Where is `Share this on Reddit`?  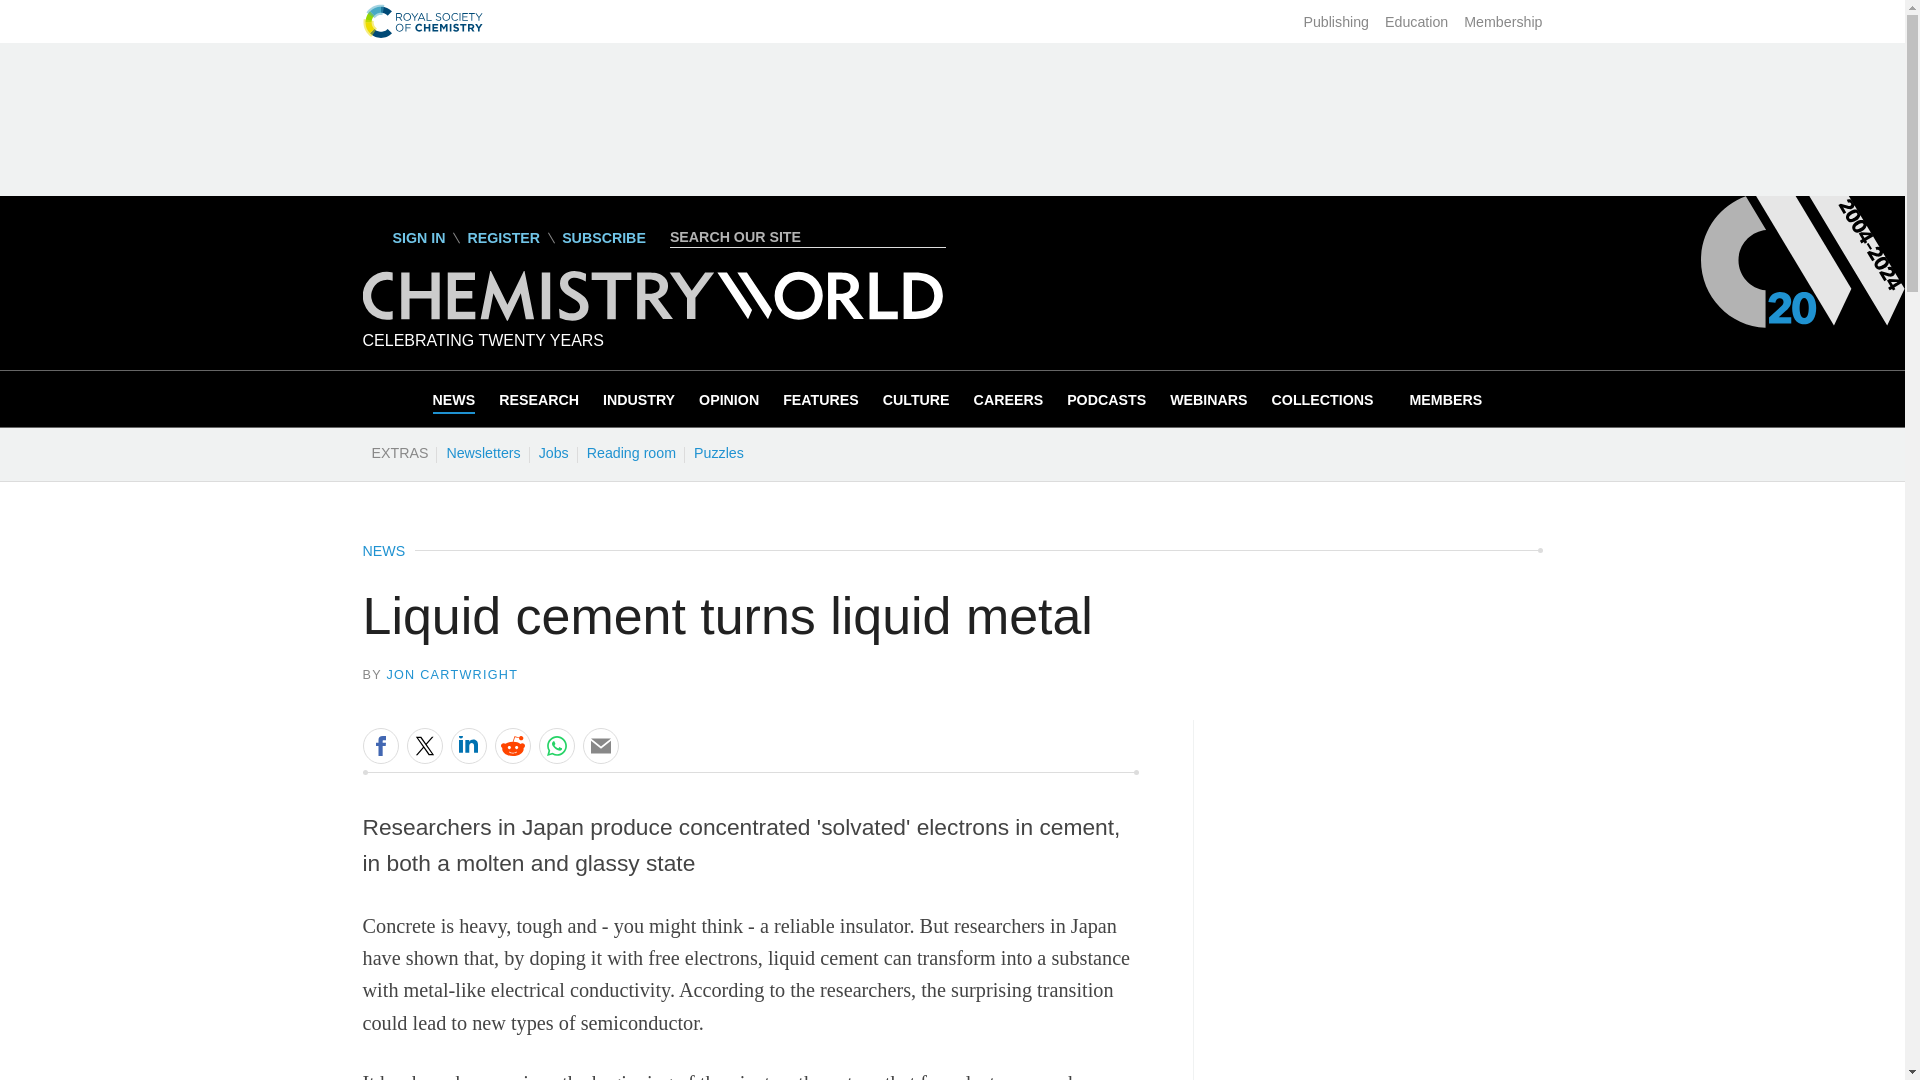
Share this on Reddit is located at coordinates (511, 745).